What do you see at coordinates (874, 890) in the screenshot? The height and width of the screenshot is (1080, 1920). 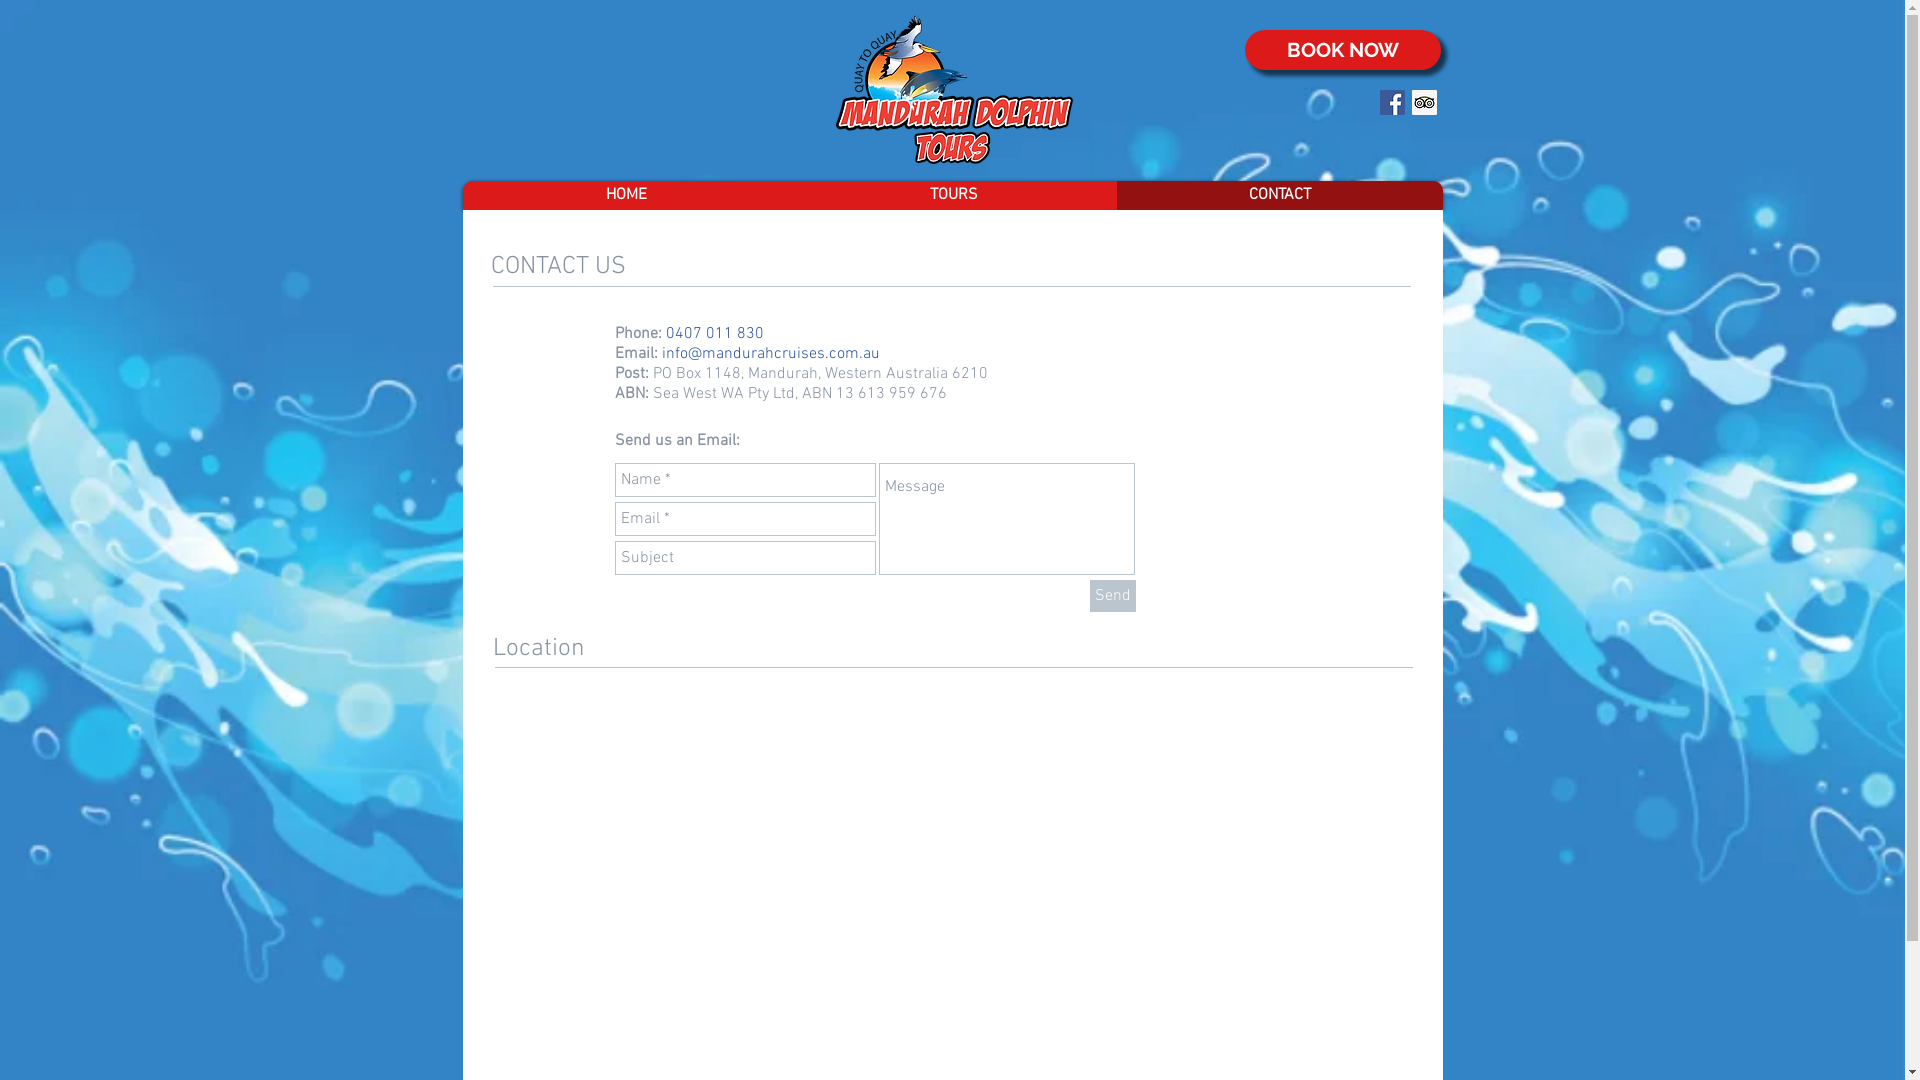 I see `Google Maps` at bounding box center [874, 890].